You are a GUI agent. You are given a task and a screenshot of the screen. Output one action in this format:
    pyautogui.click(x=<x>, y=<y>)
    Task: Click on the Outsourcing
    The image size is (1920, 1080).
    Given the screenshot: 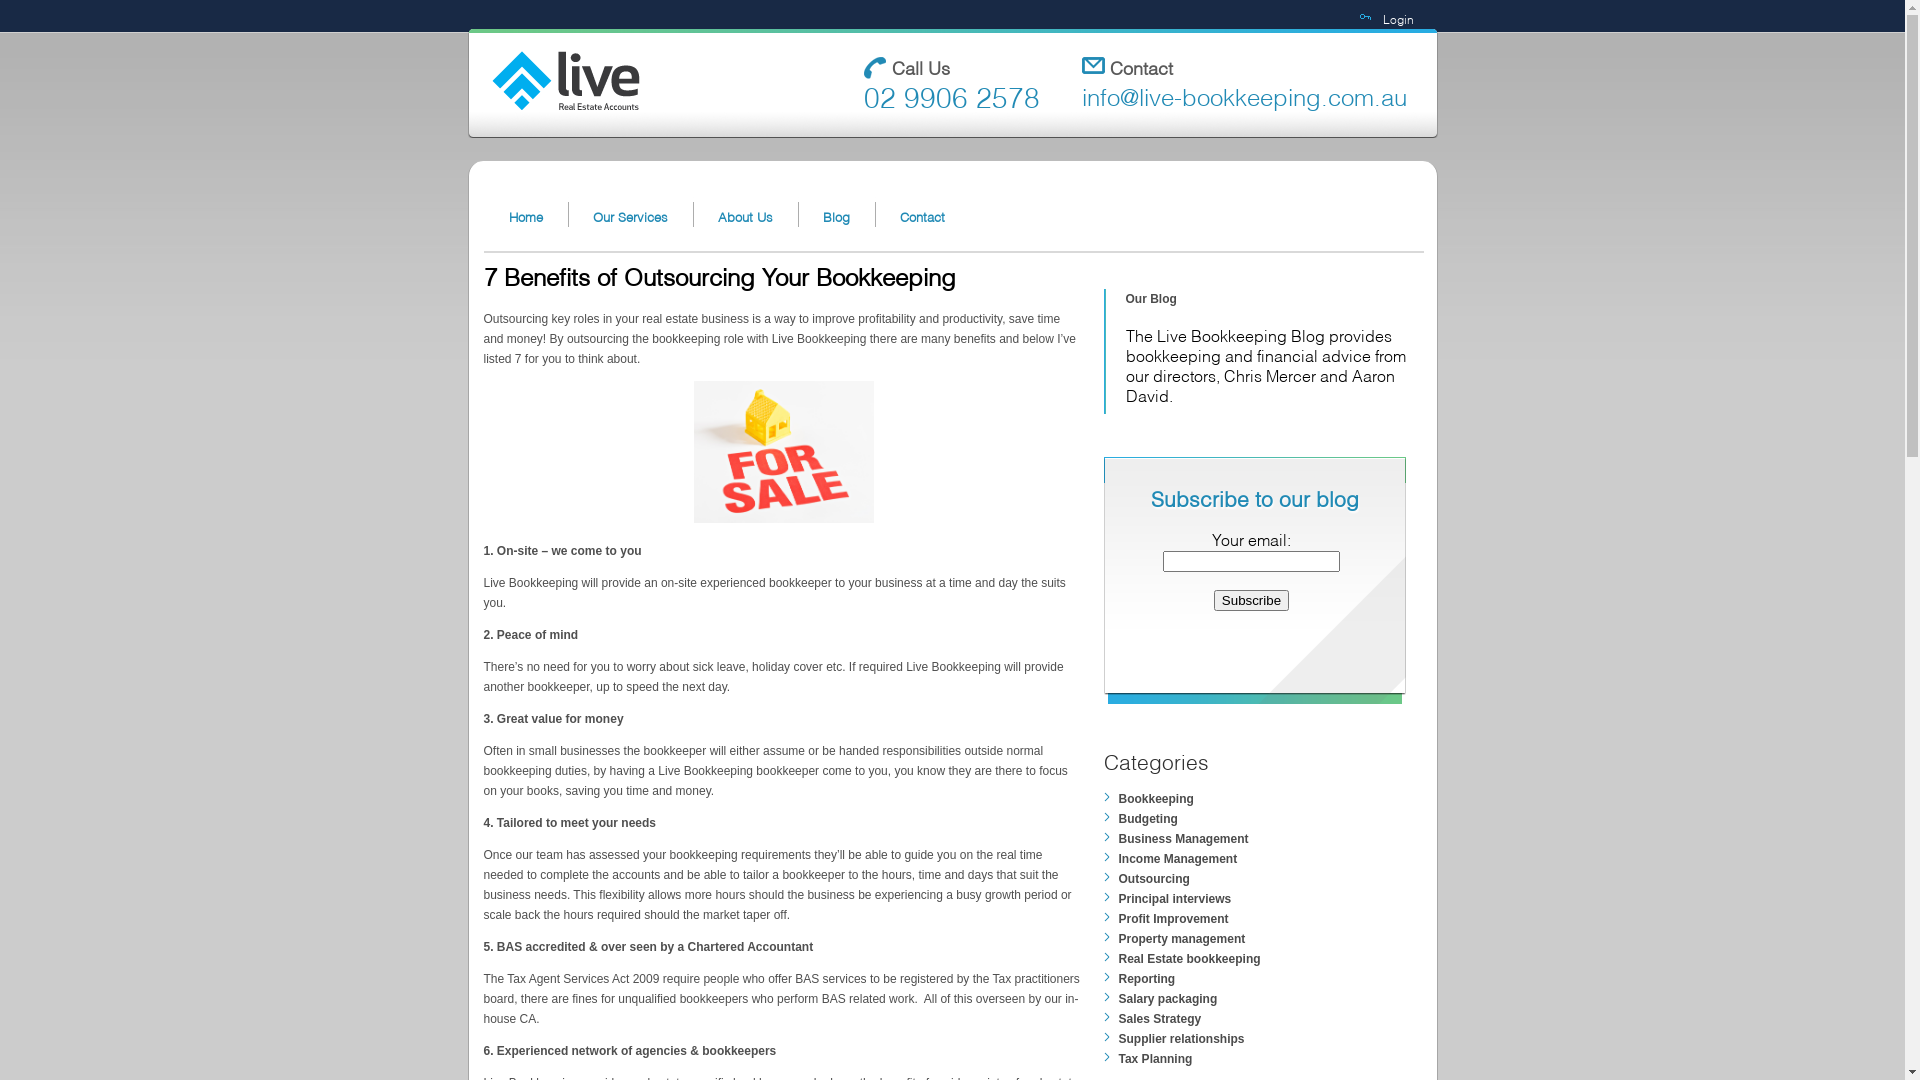 What is the action you would take?
    pyautogui.click(x=1277, y=879)
    